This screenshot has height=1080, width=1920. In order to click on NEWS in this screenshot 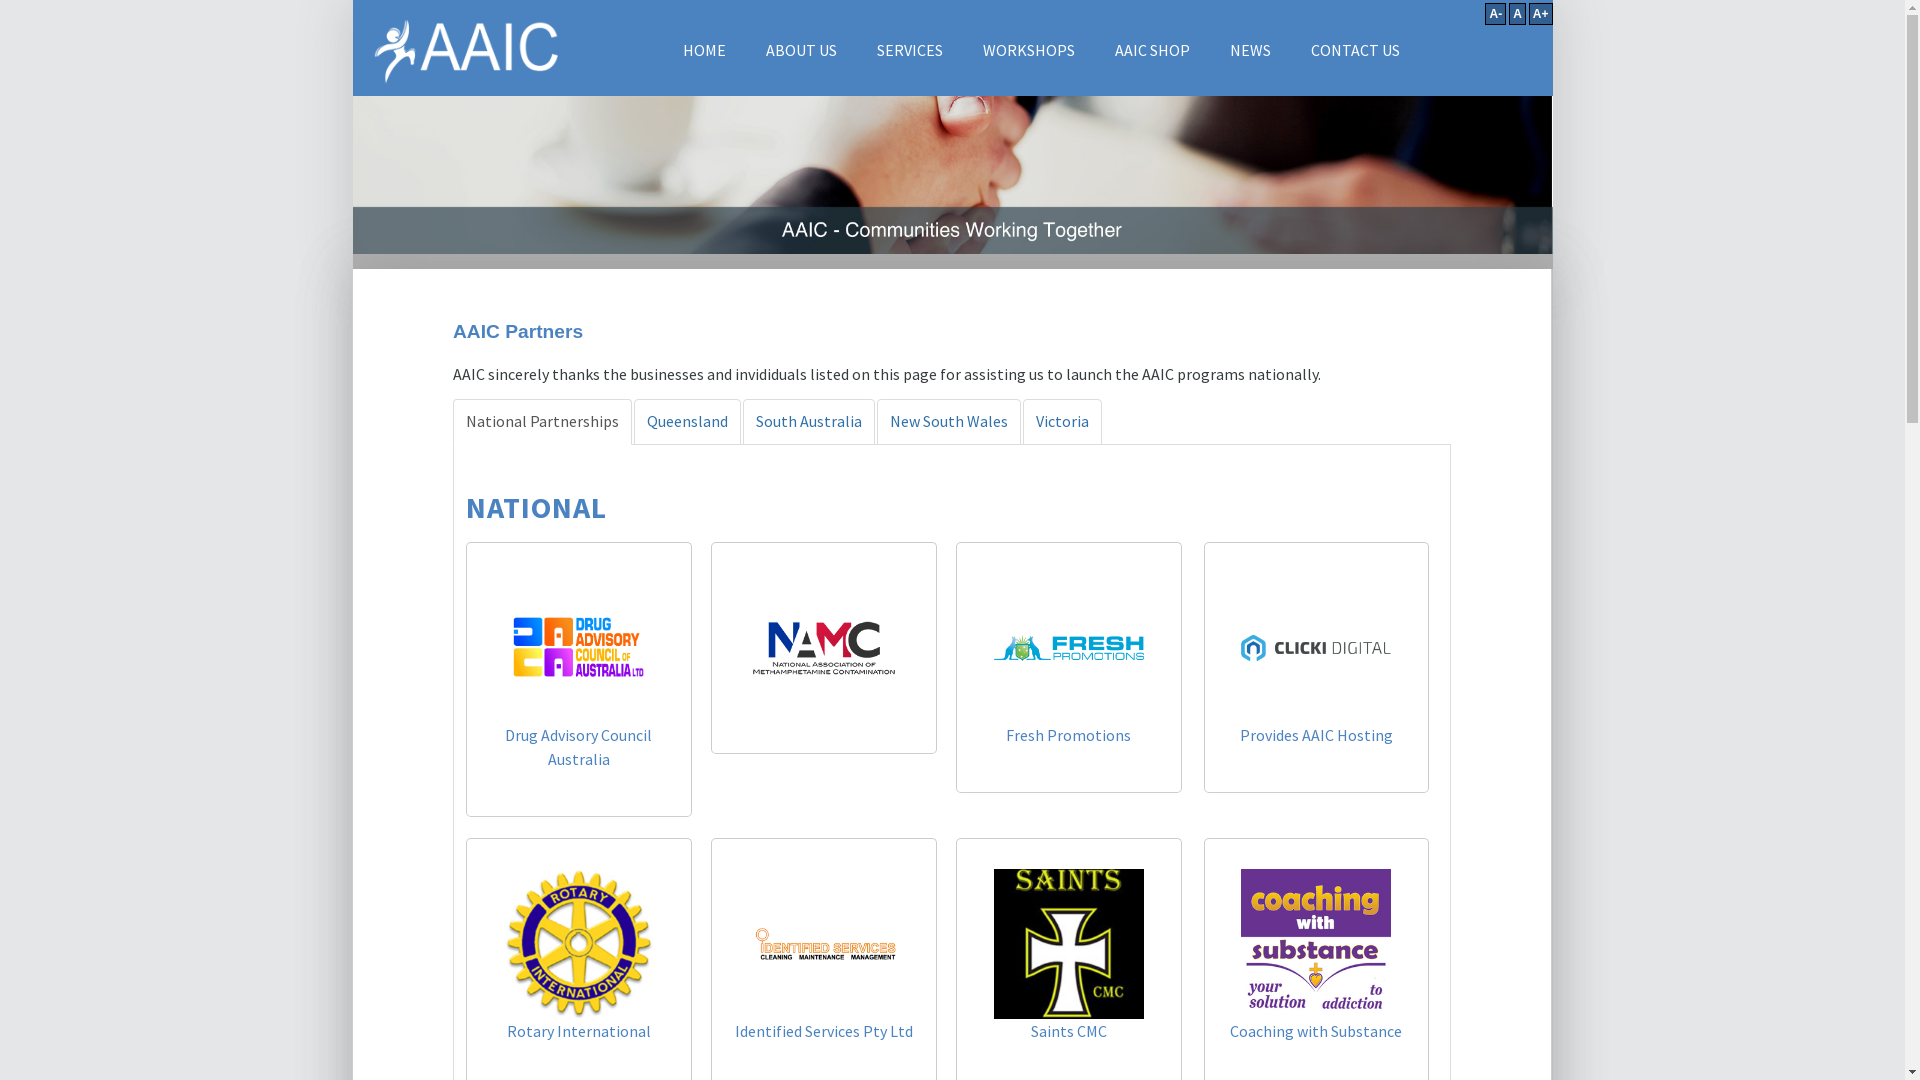, I will do `click(1250, 50)`.